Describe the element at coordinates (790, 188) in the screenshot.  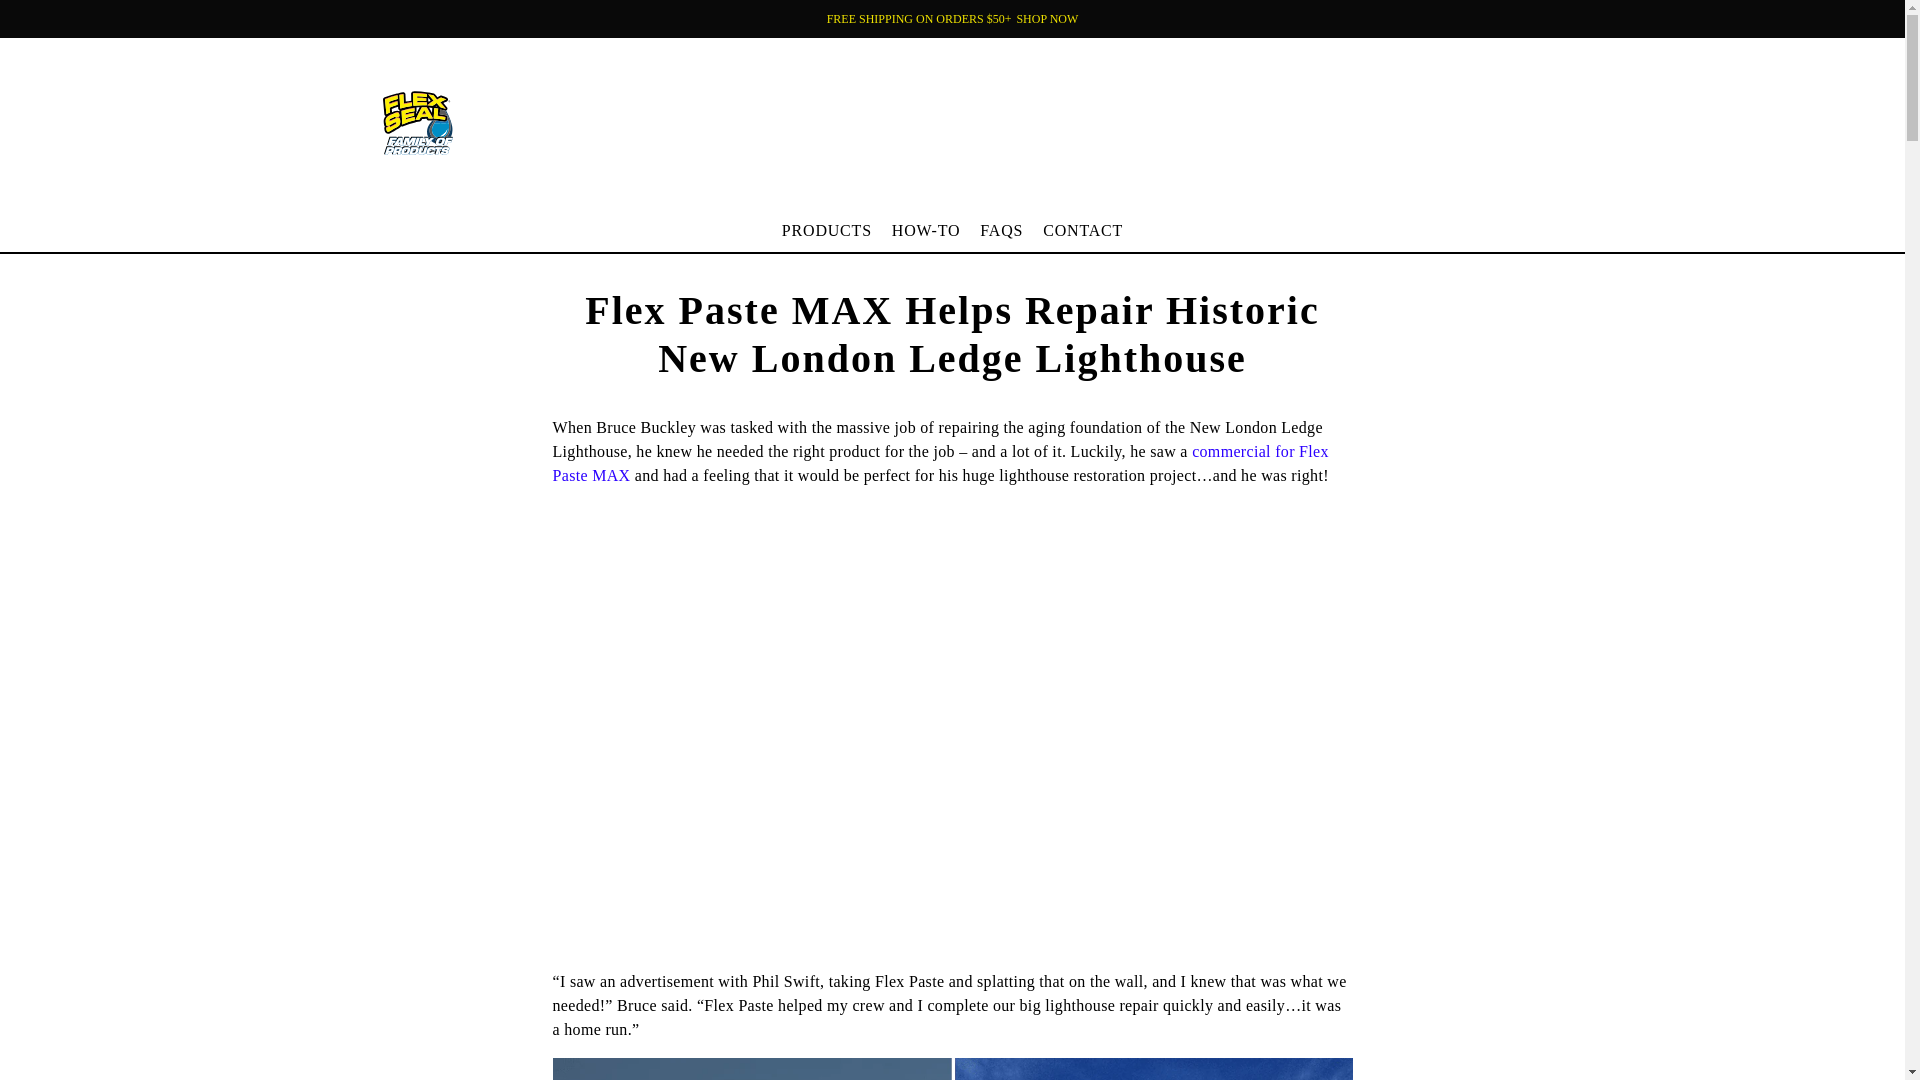
I see `FAQS` at that location.